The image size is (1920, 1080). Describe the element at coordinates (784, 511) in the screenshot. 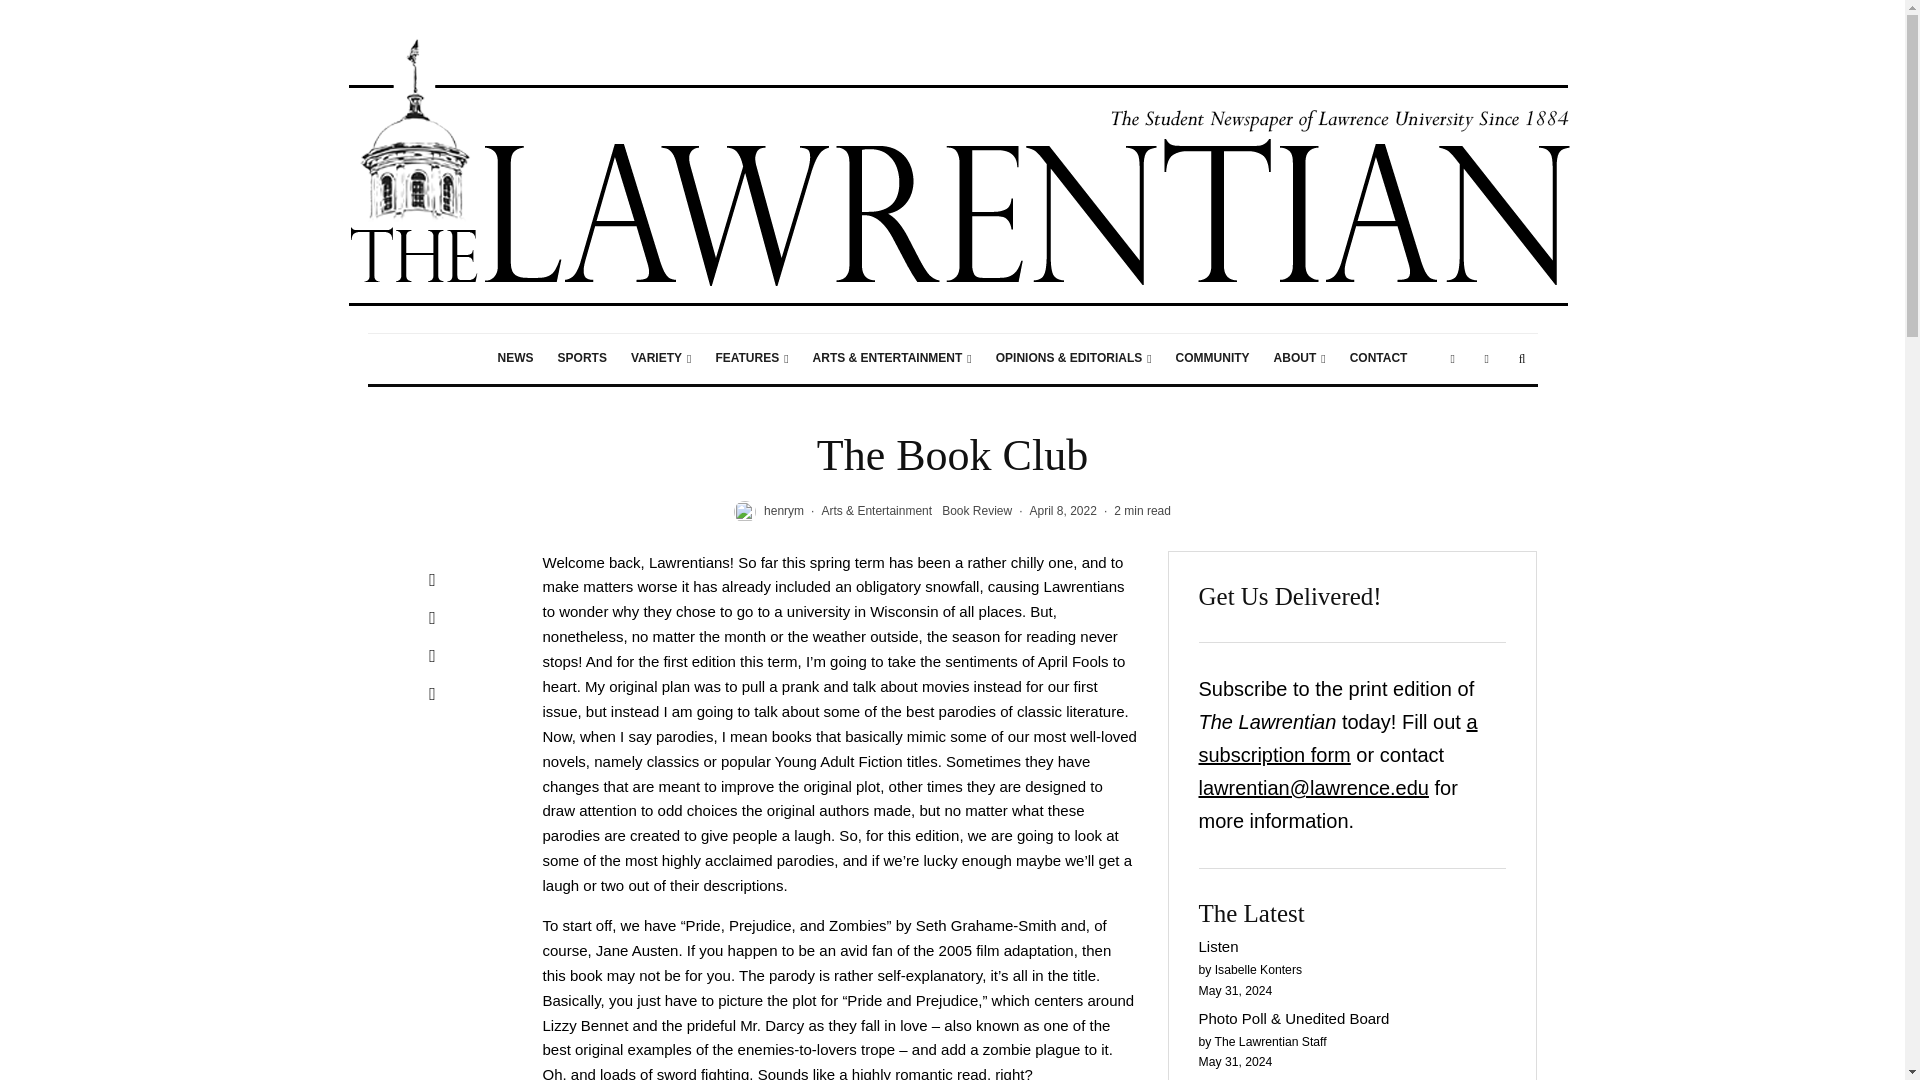

I see `Posts by henrym` at that location.